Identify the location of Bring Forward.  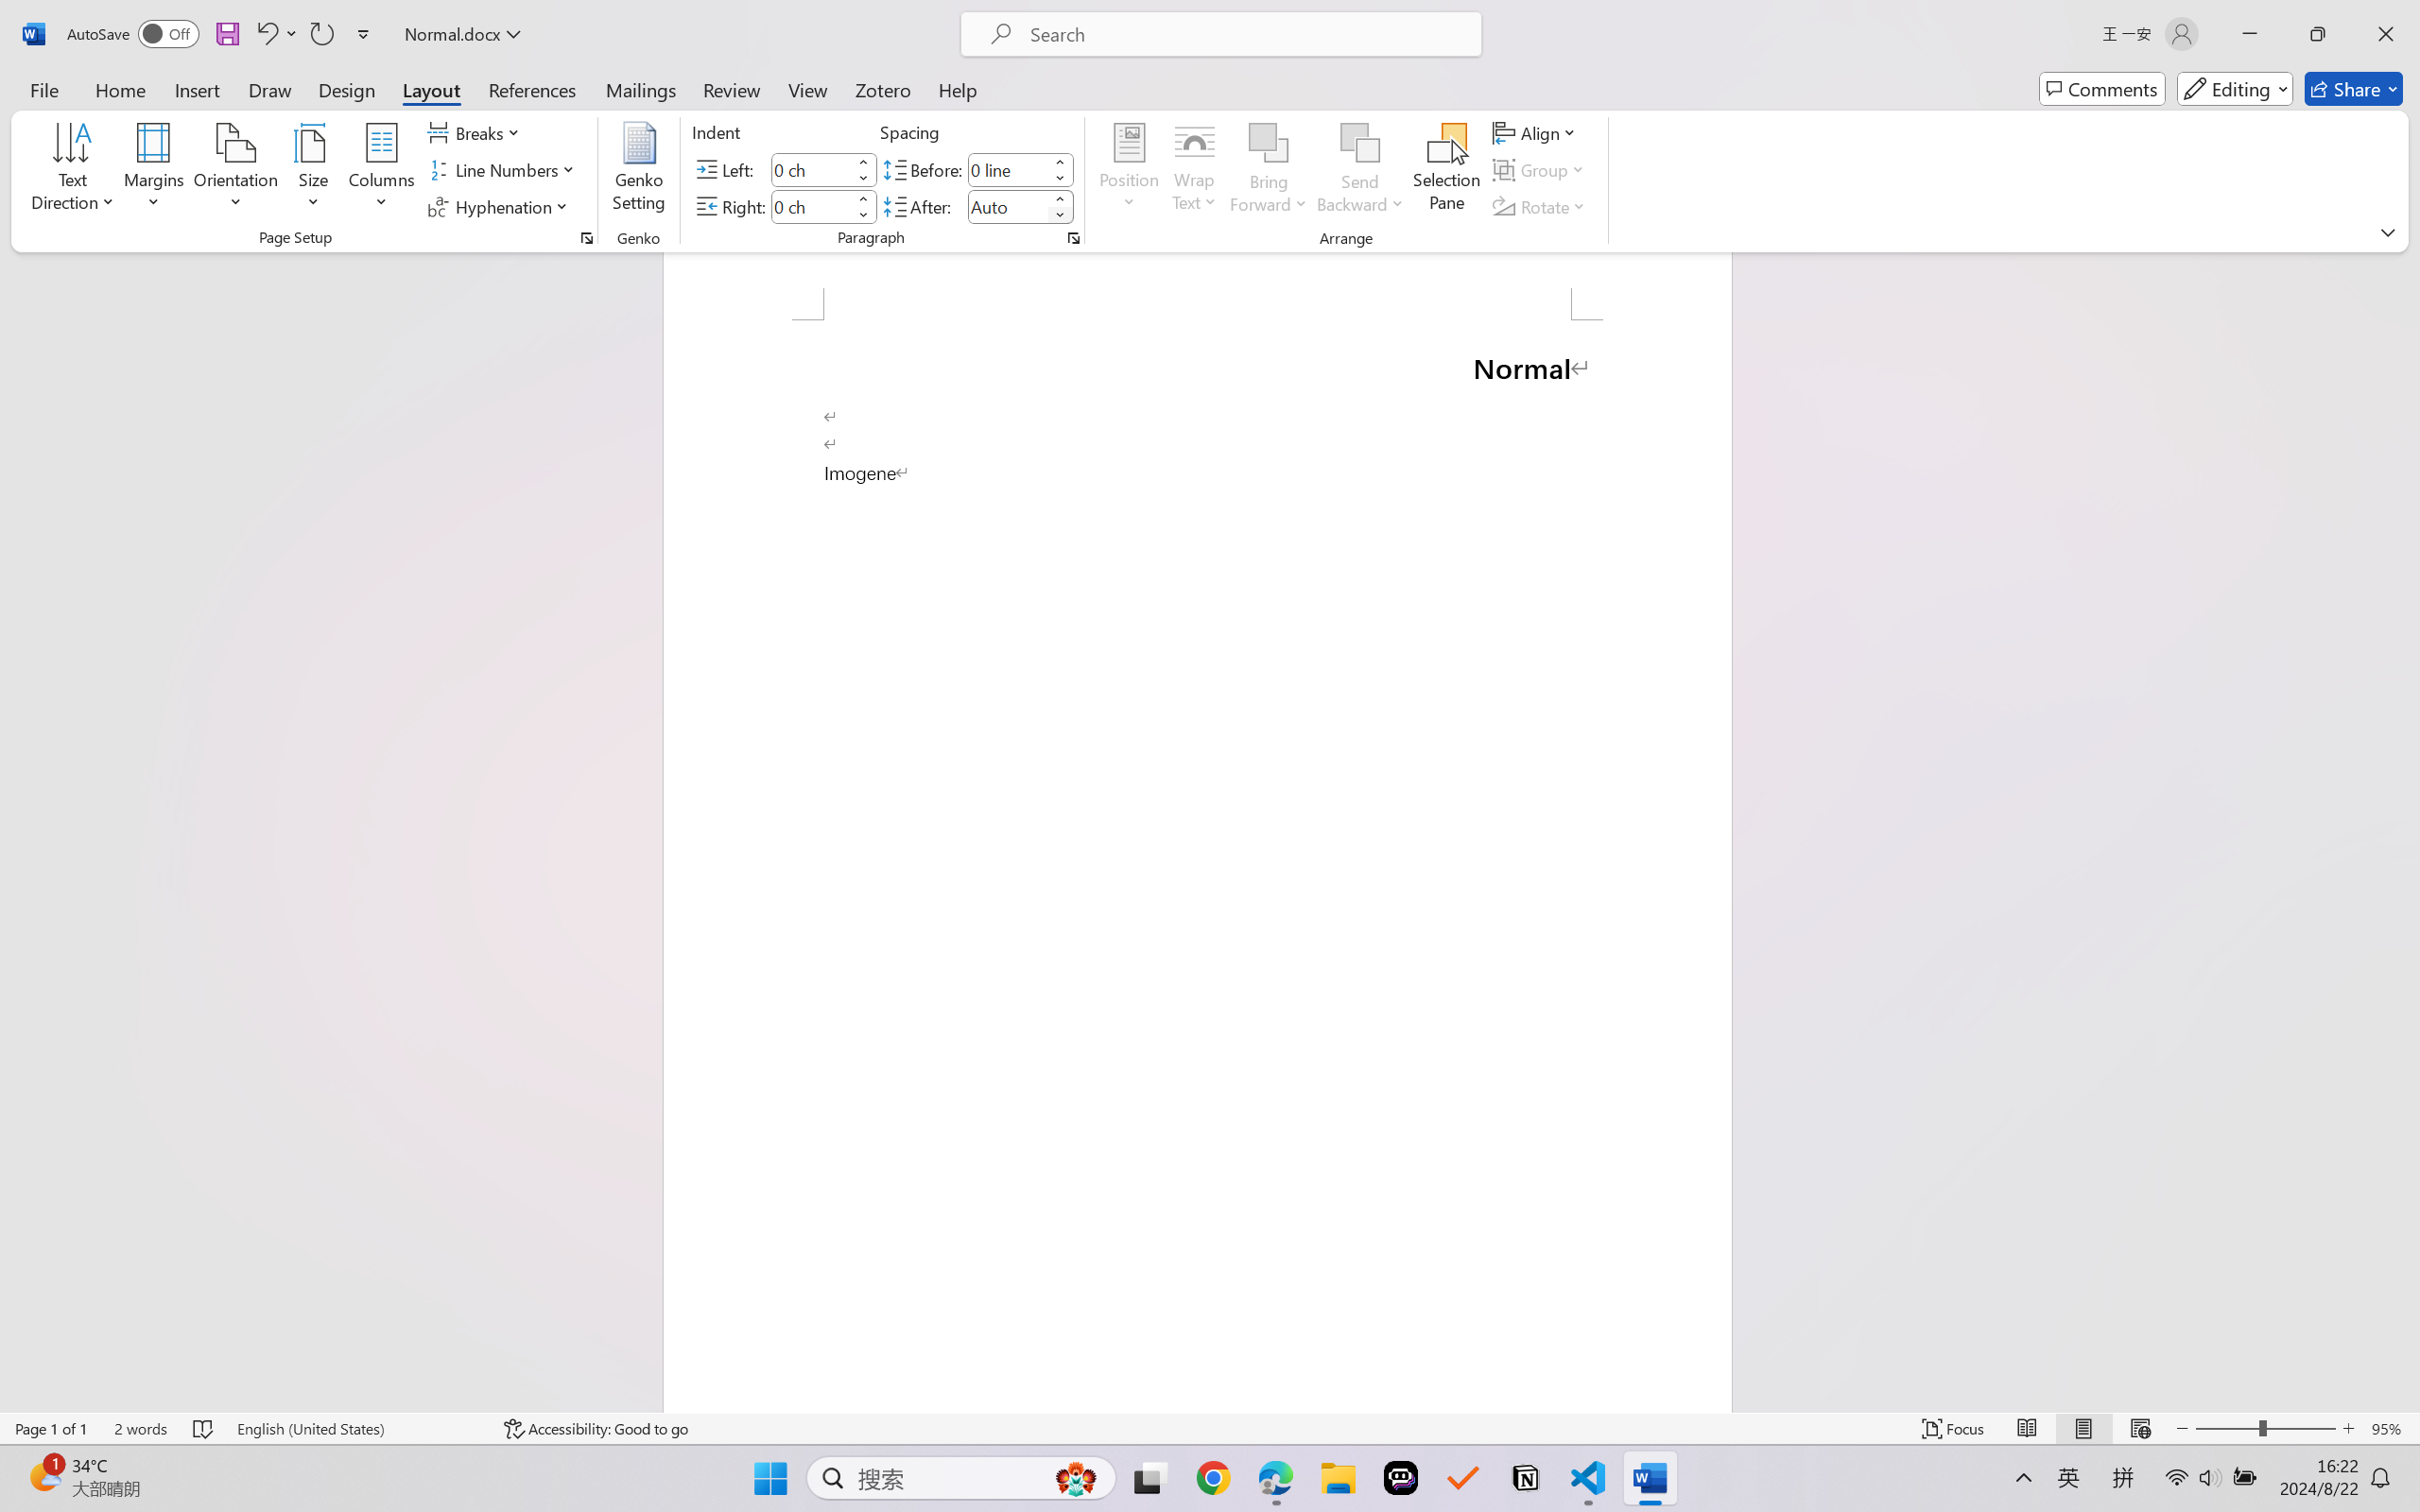
(1269, 170).